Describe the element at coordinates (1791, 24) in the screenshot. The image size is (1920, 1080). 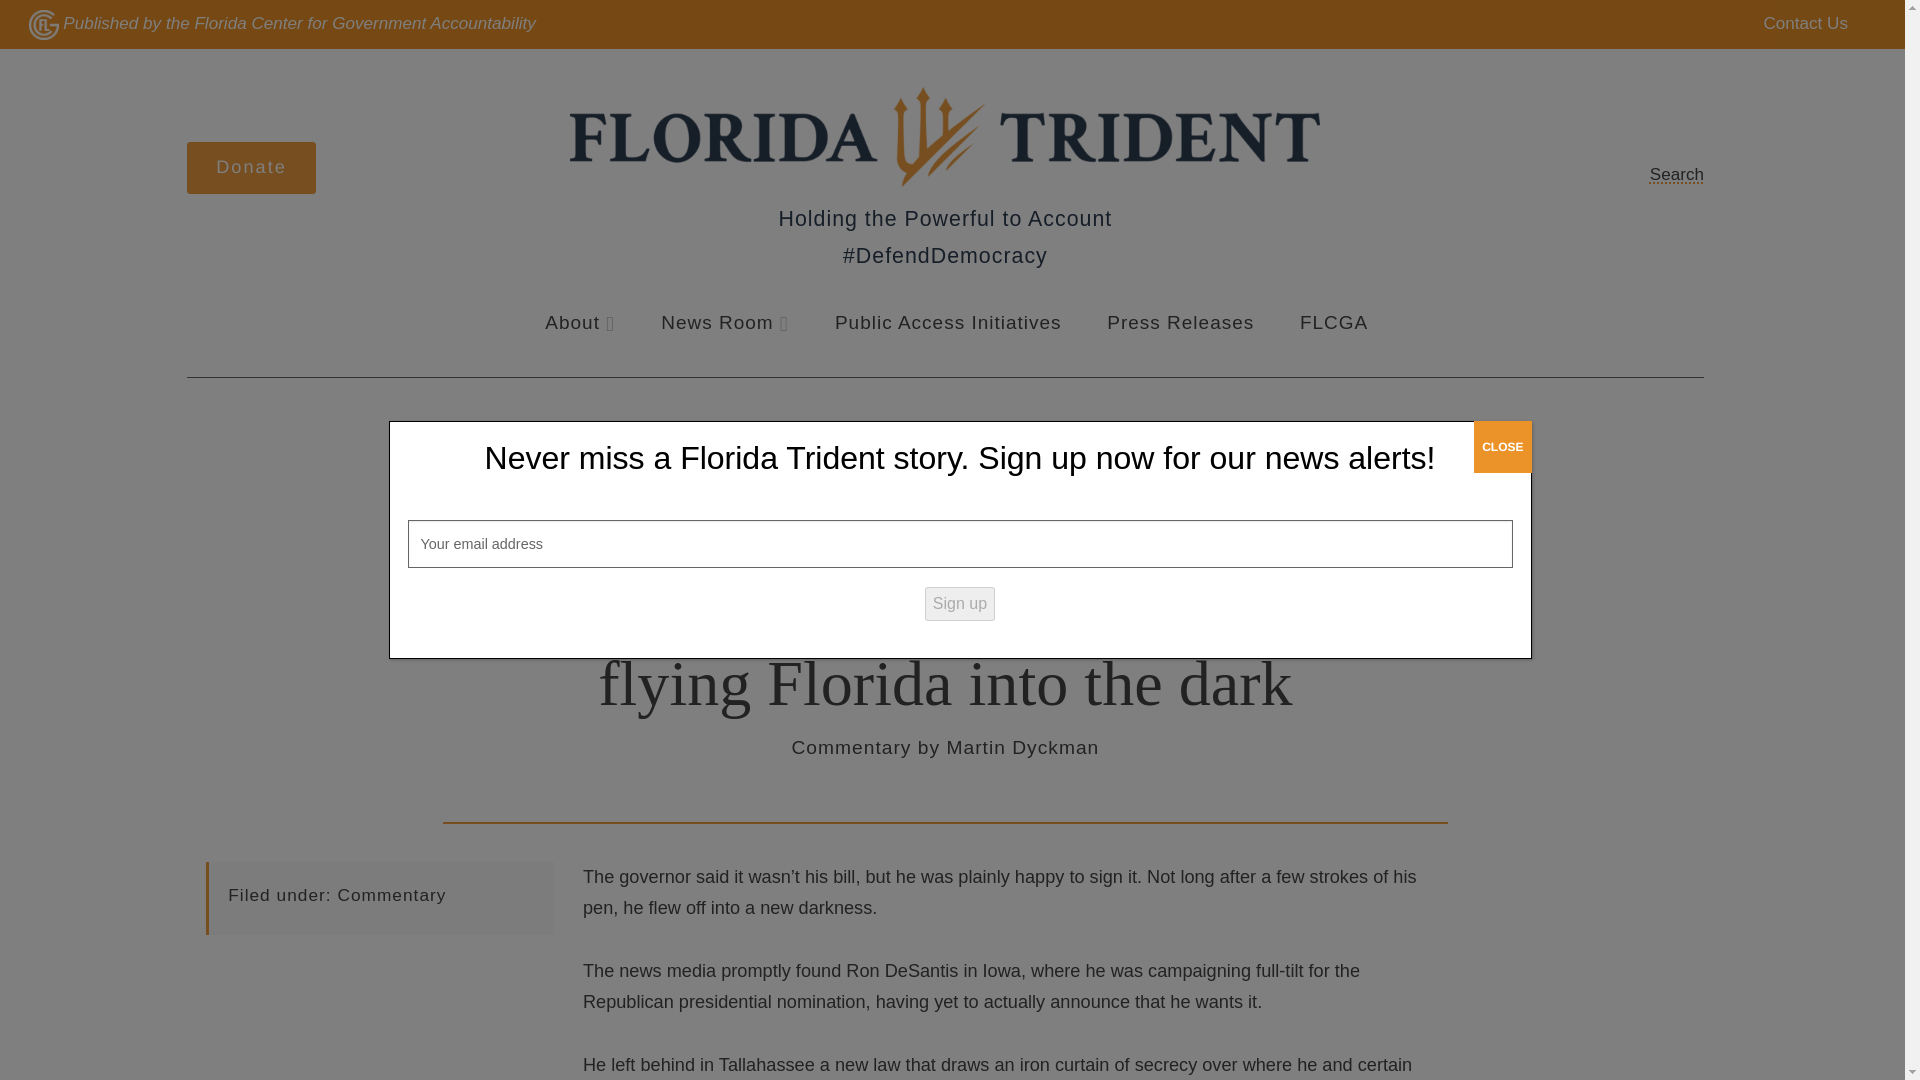
I see `Contact Us` at that location.